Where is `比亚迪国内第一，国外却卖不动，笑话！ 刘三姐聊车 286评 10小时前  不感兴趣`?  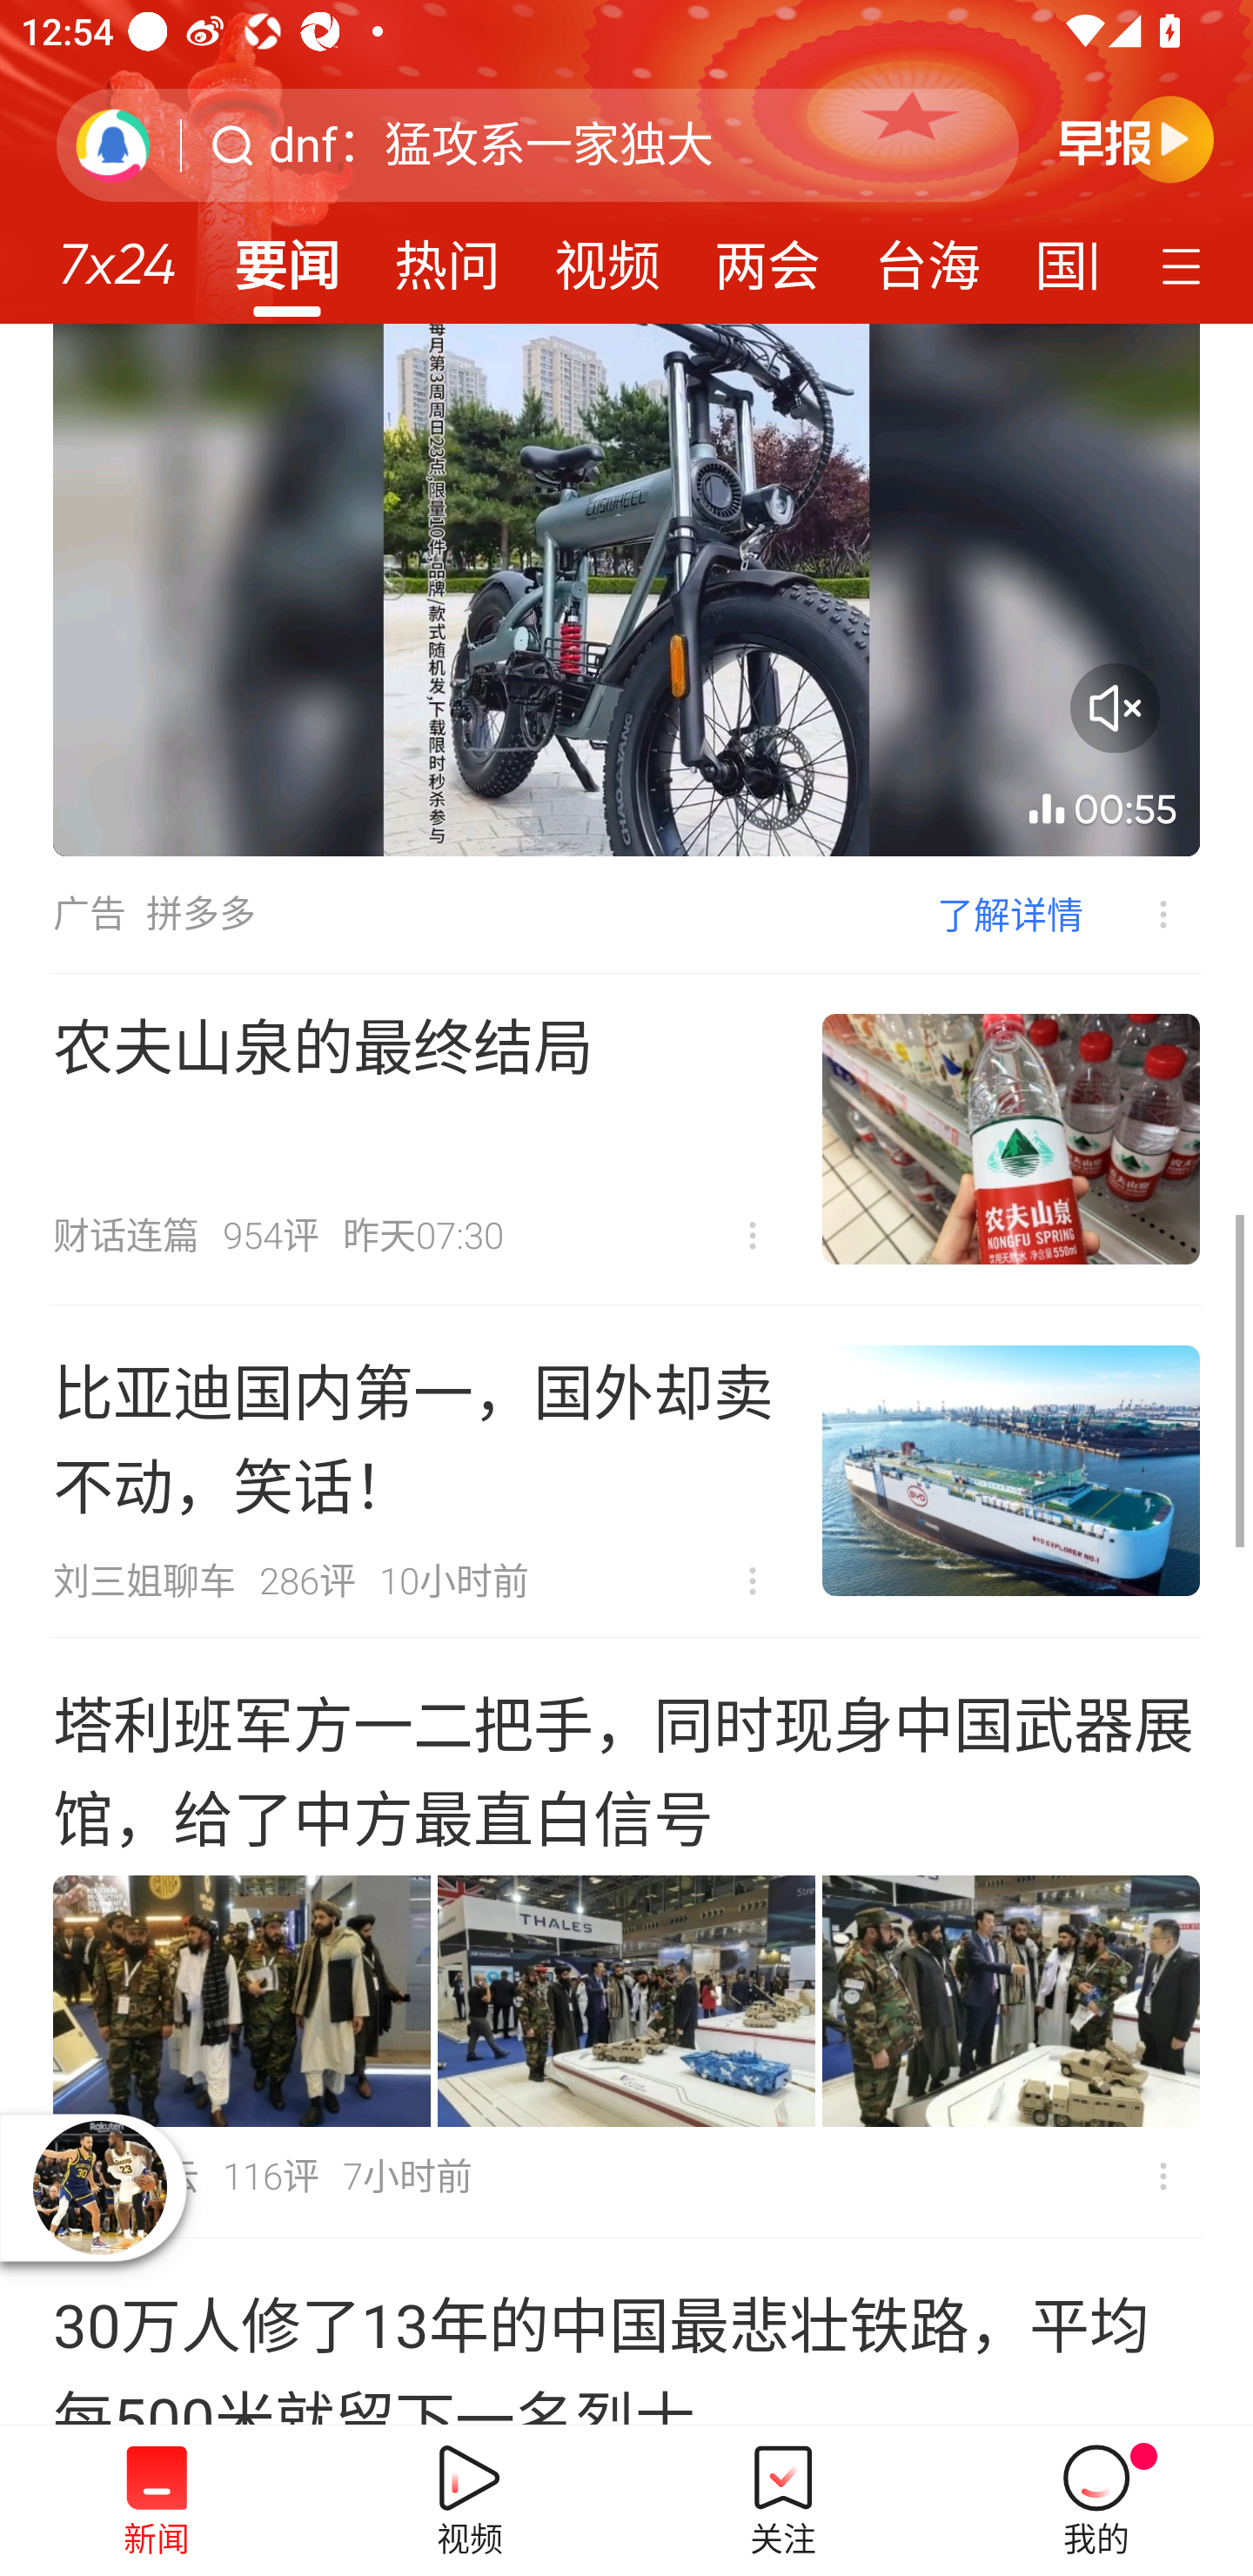 比亚迪国内第一，国外却卖不动，笑话！ 刘三姐聊车 286评 10小时前  不感兴趣 is located at coordinates (626, 1471).